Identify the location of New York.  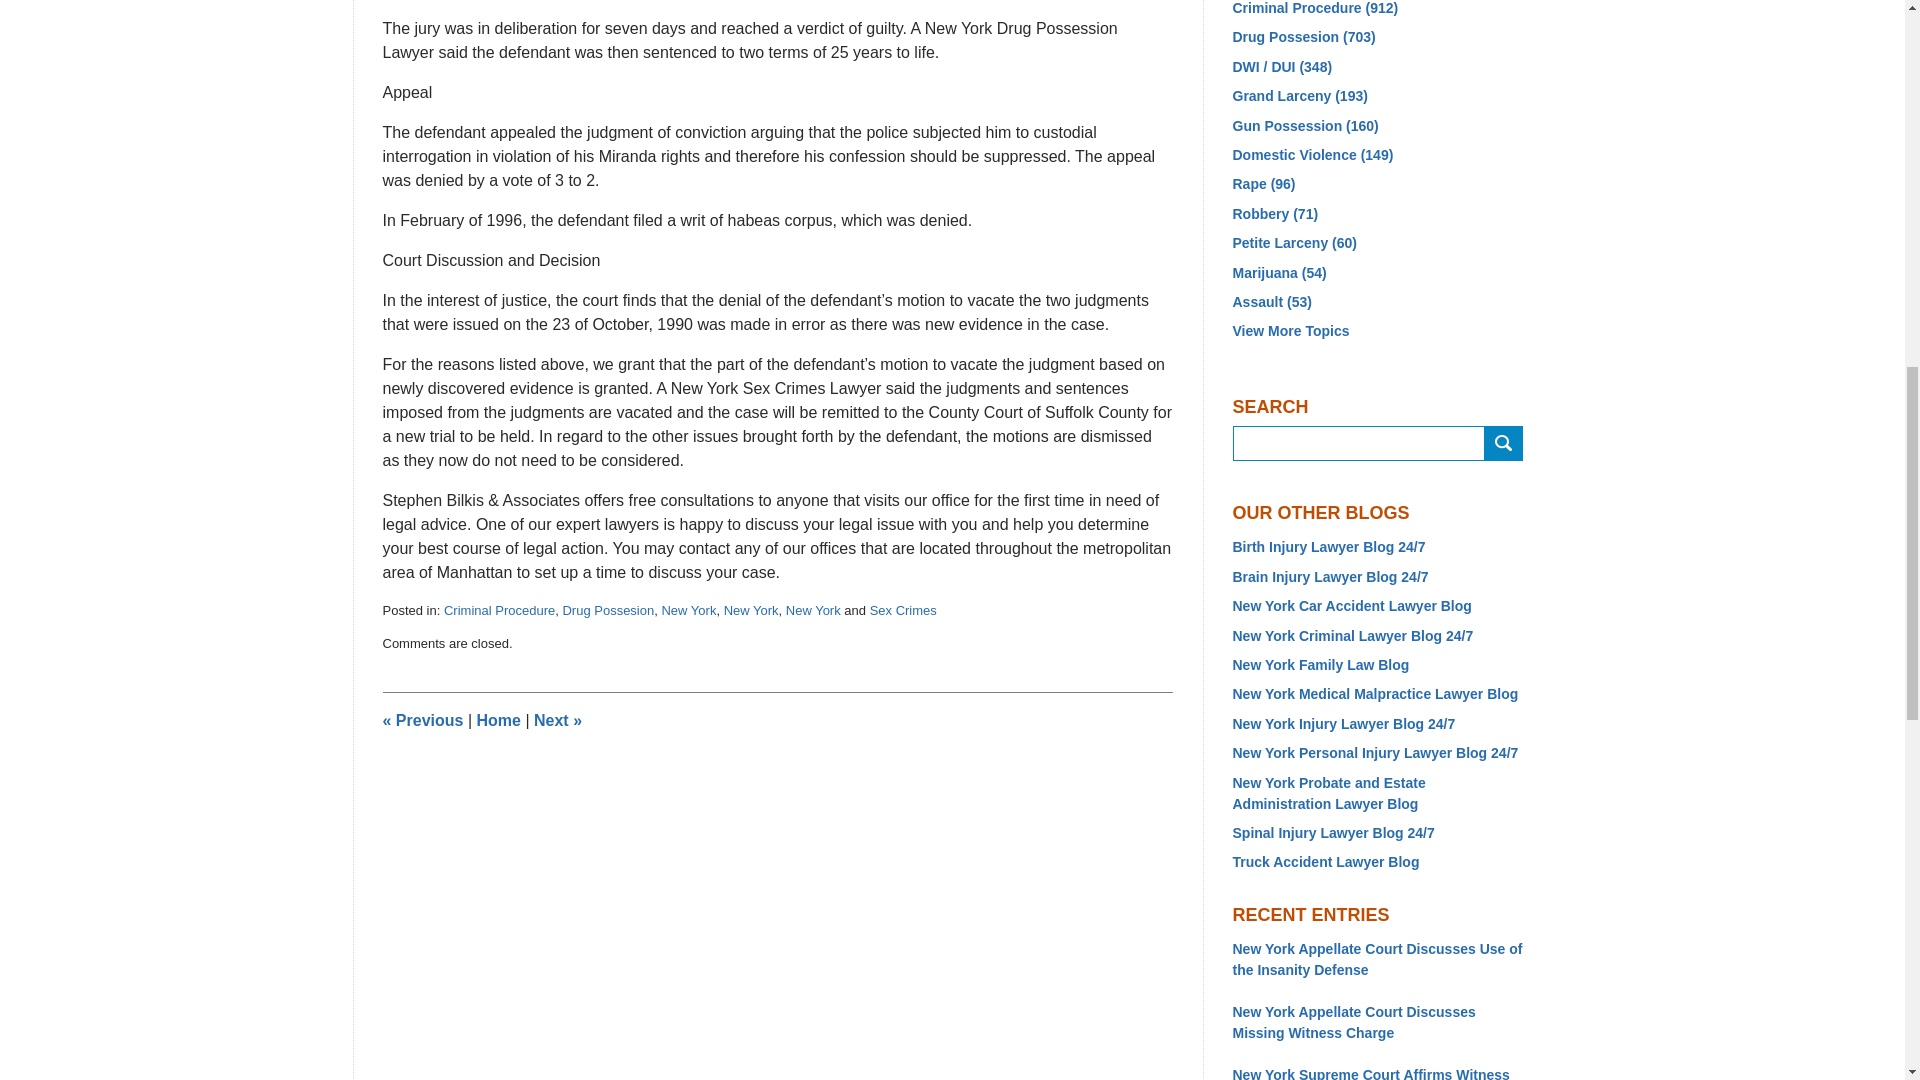
(688, 610).